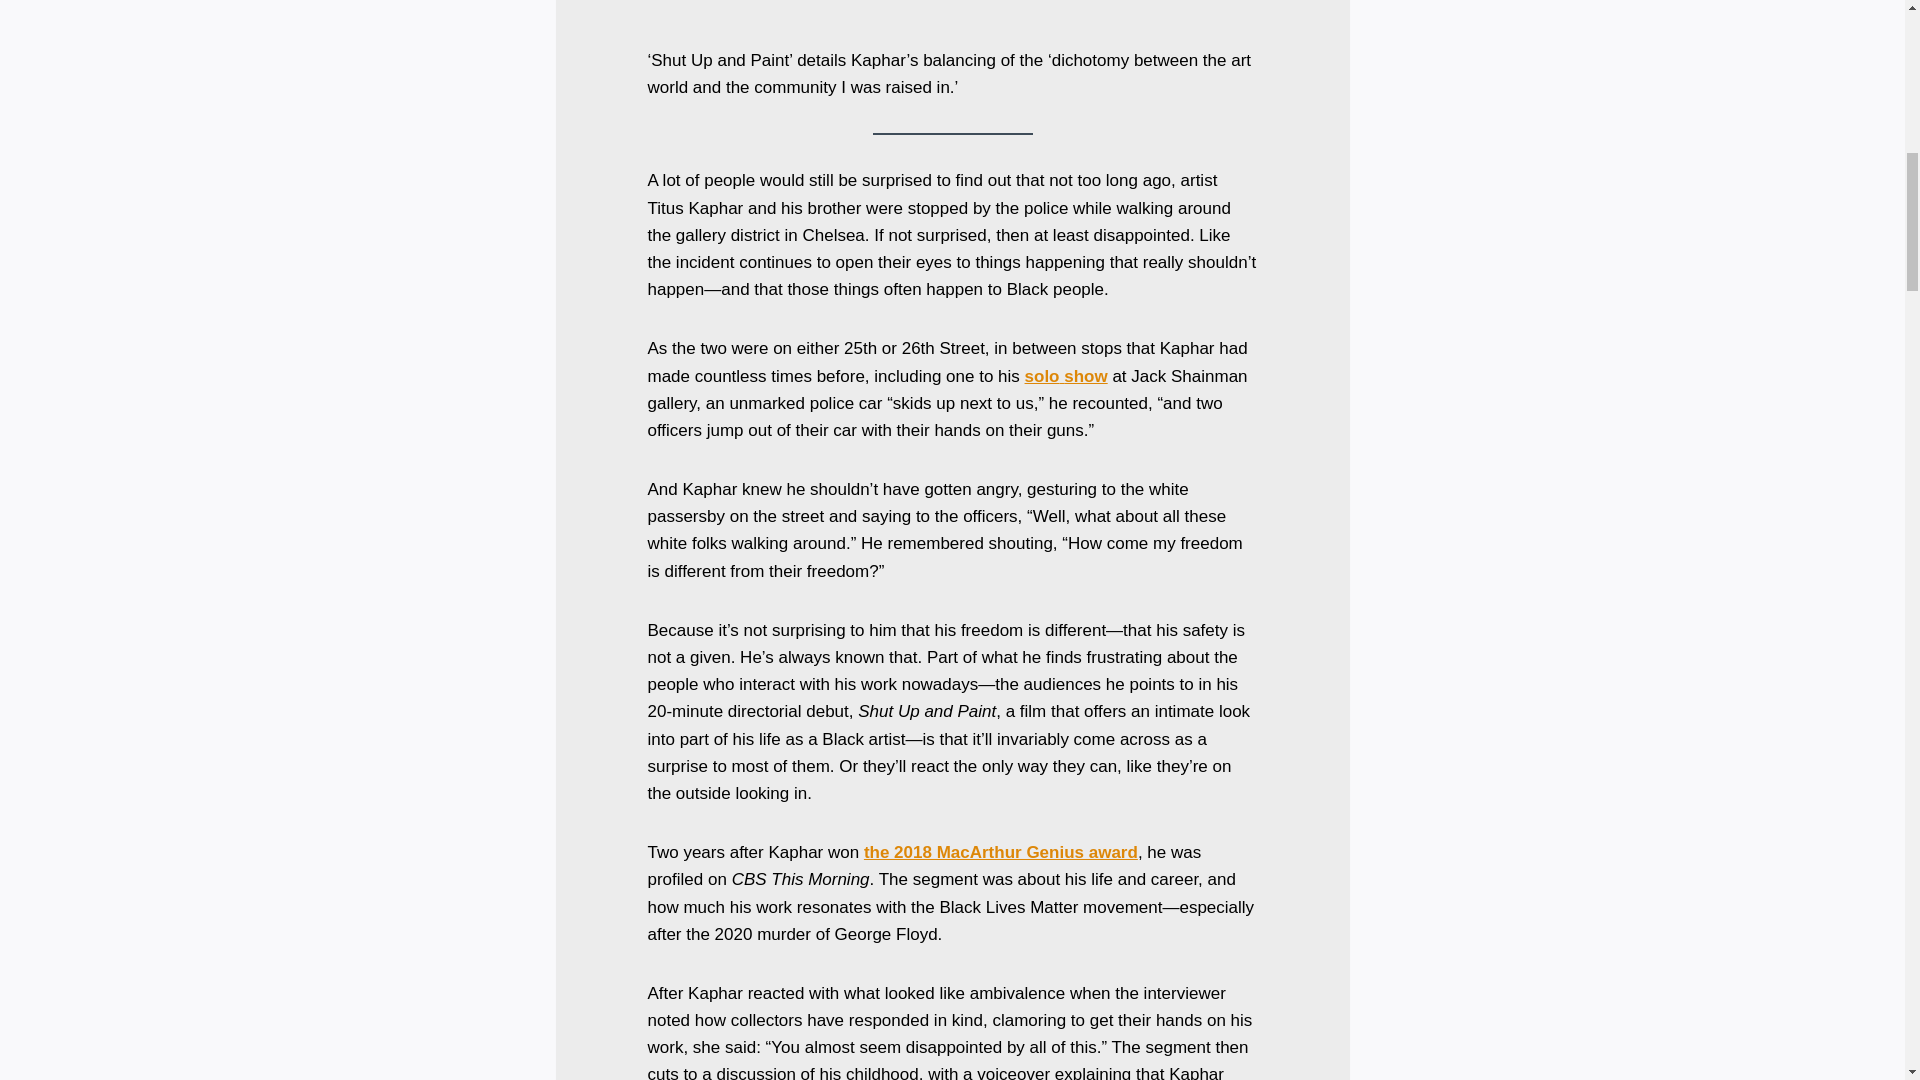 The width and height of the screenshot is (1920, 1080). I want to click on solo, so click(1045, 376).